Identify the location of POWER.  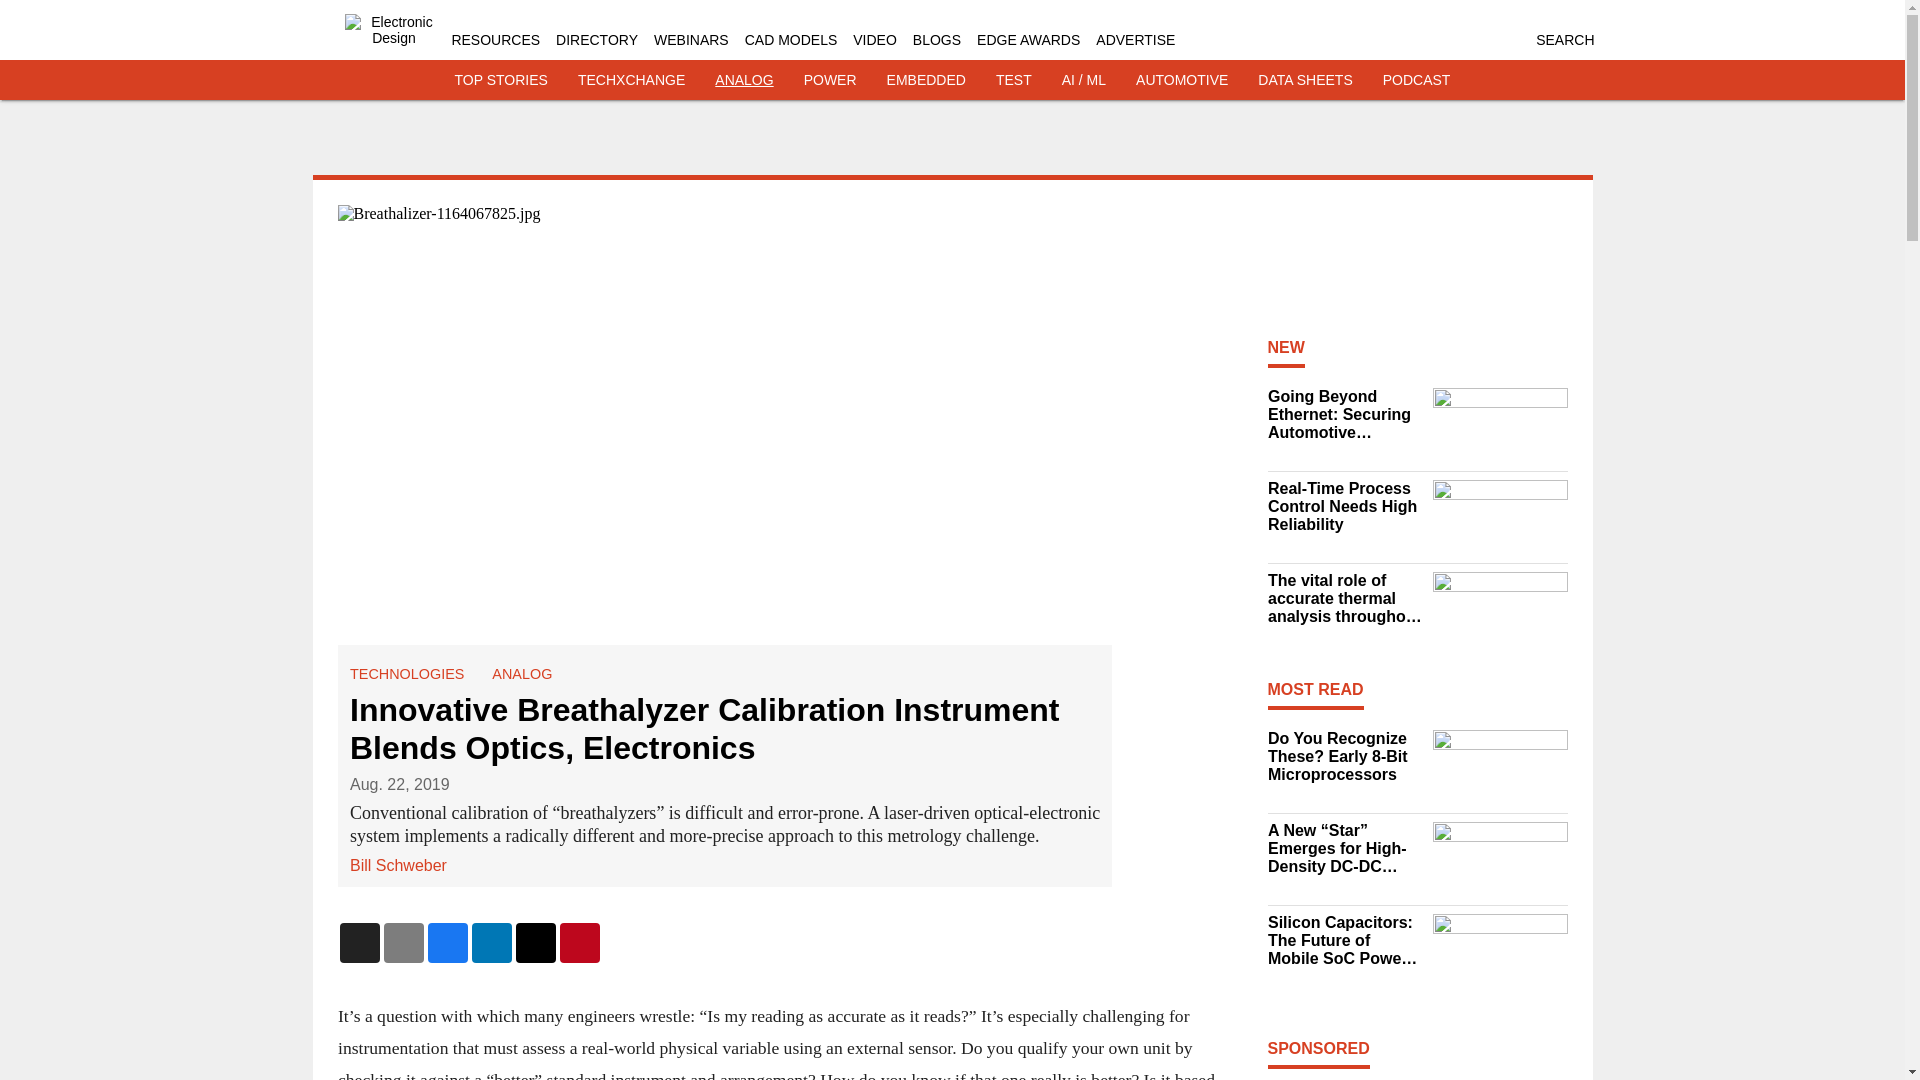
(830, 80).